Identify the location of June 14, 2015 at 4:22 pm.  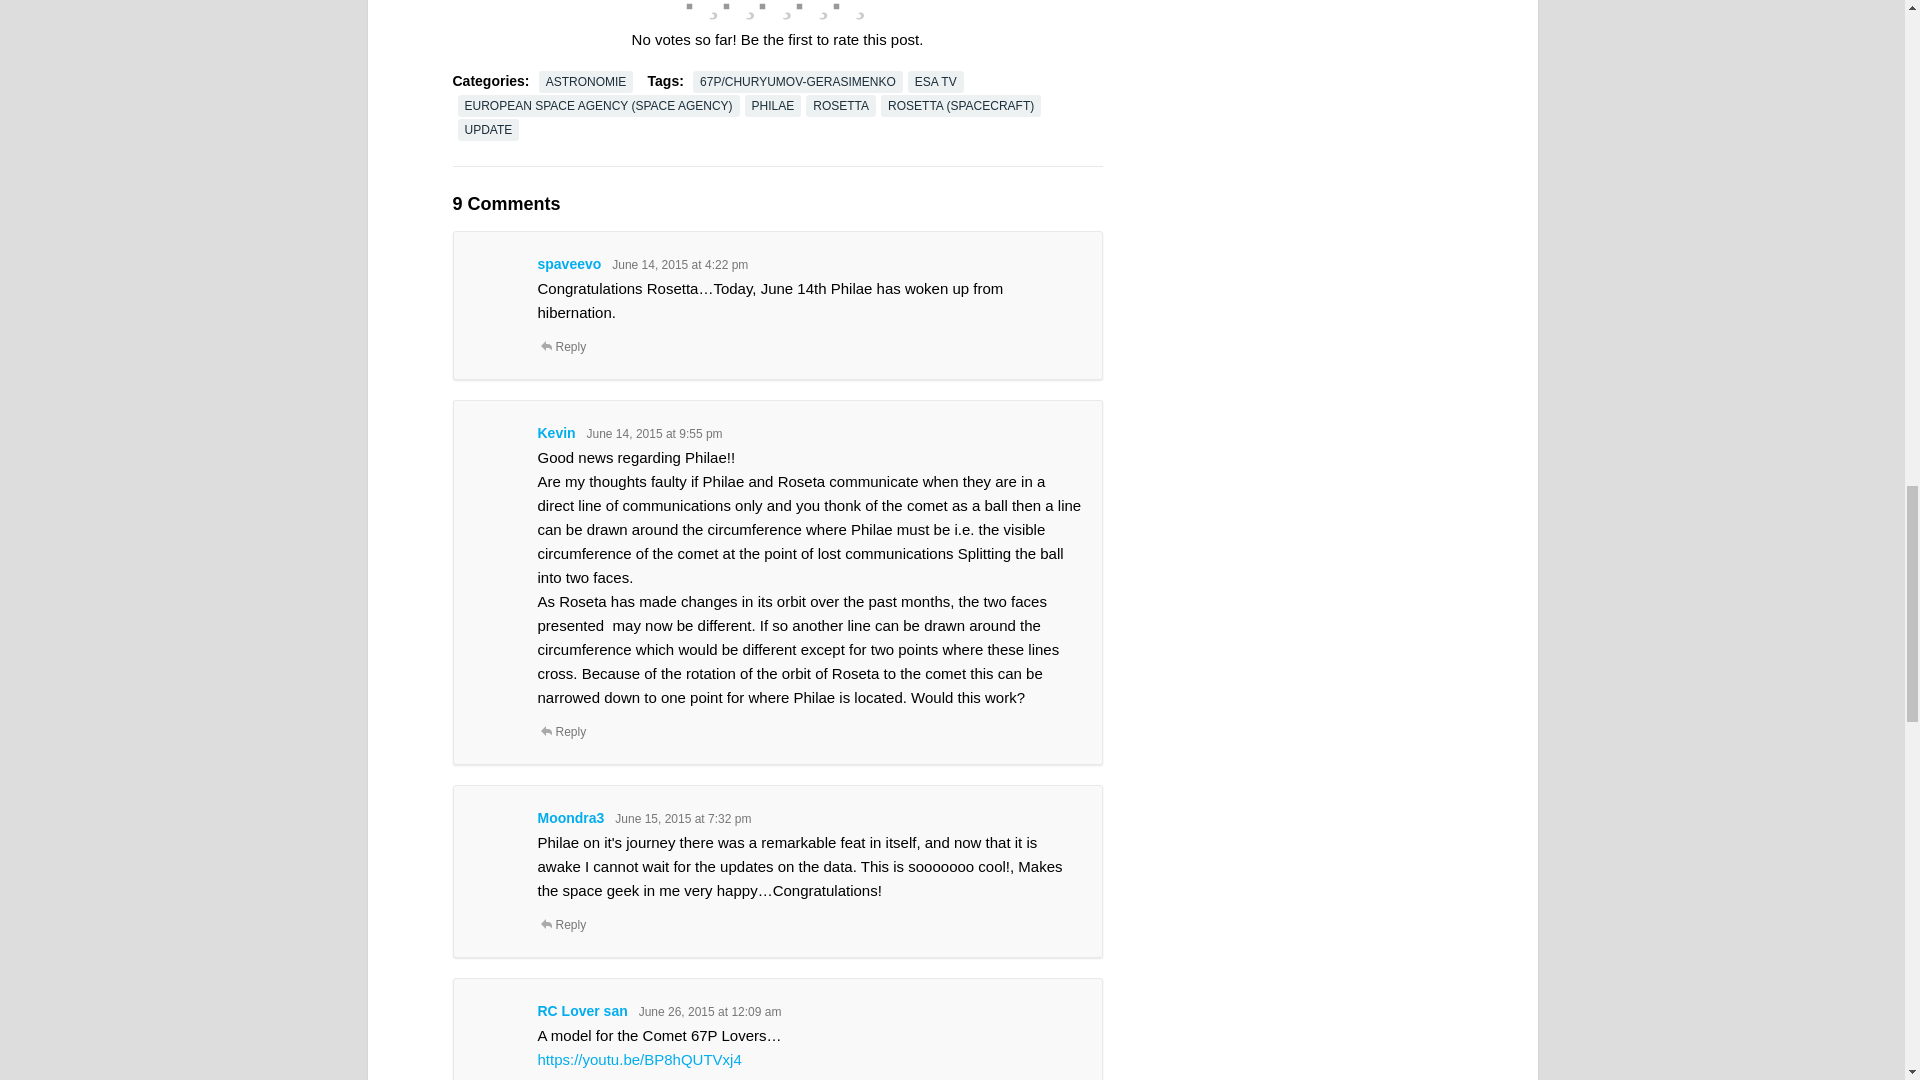
(680, 265).